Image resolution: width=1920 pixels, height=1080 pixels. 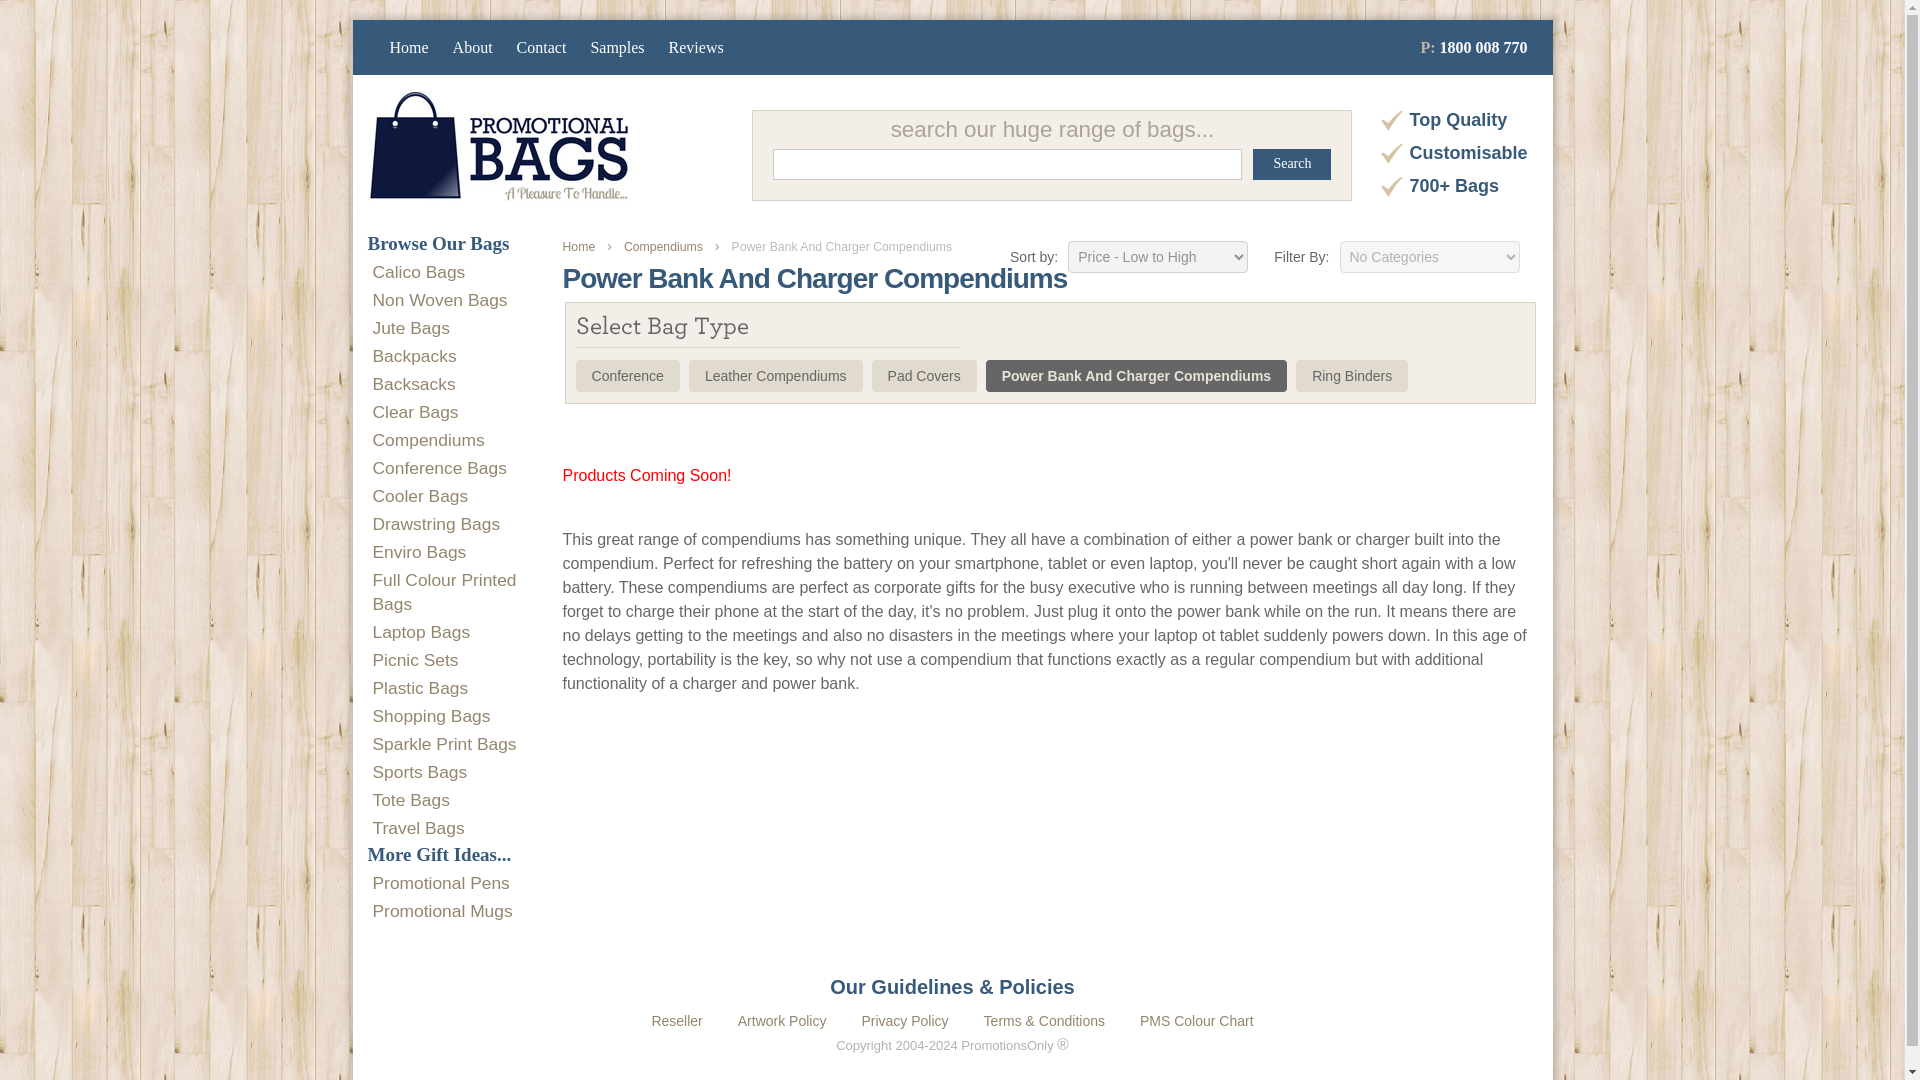 What do you see at coordinates (410, 328) in the screenshot?
I see `Jute Bags` at bounding box center [410, 328].